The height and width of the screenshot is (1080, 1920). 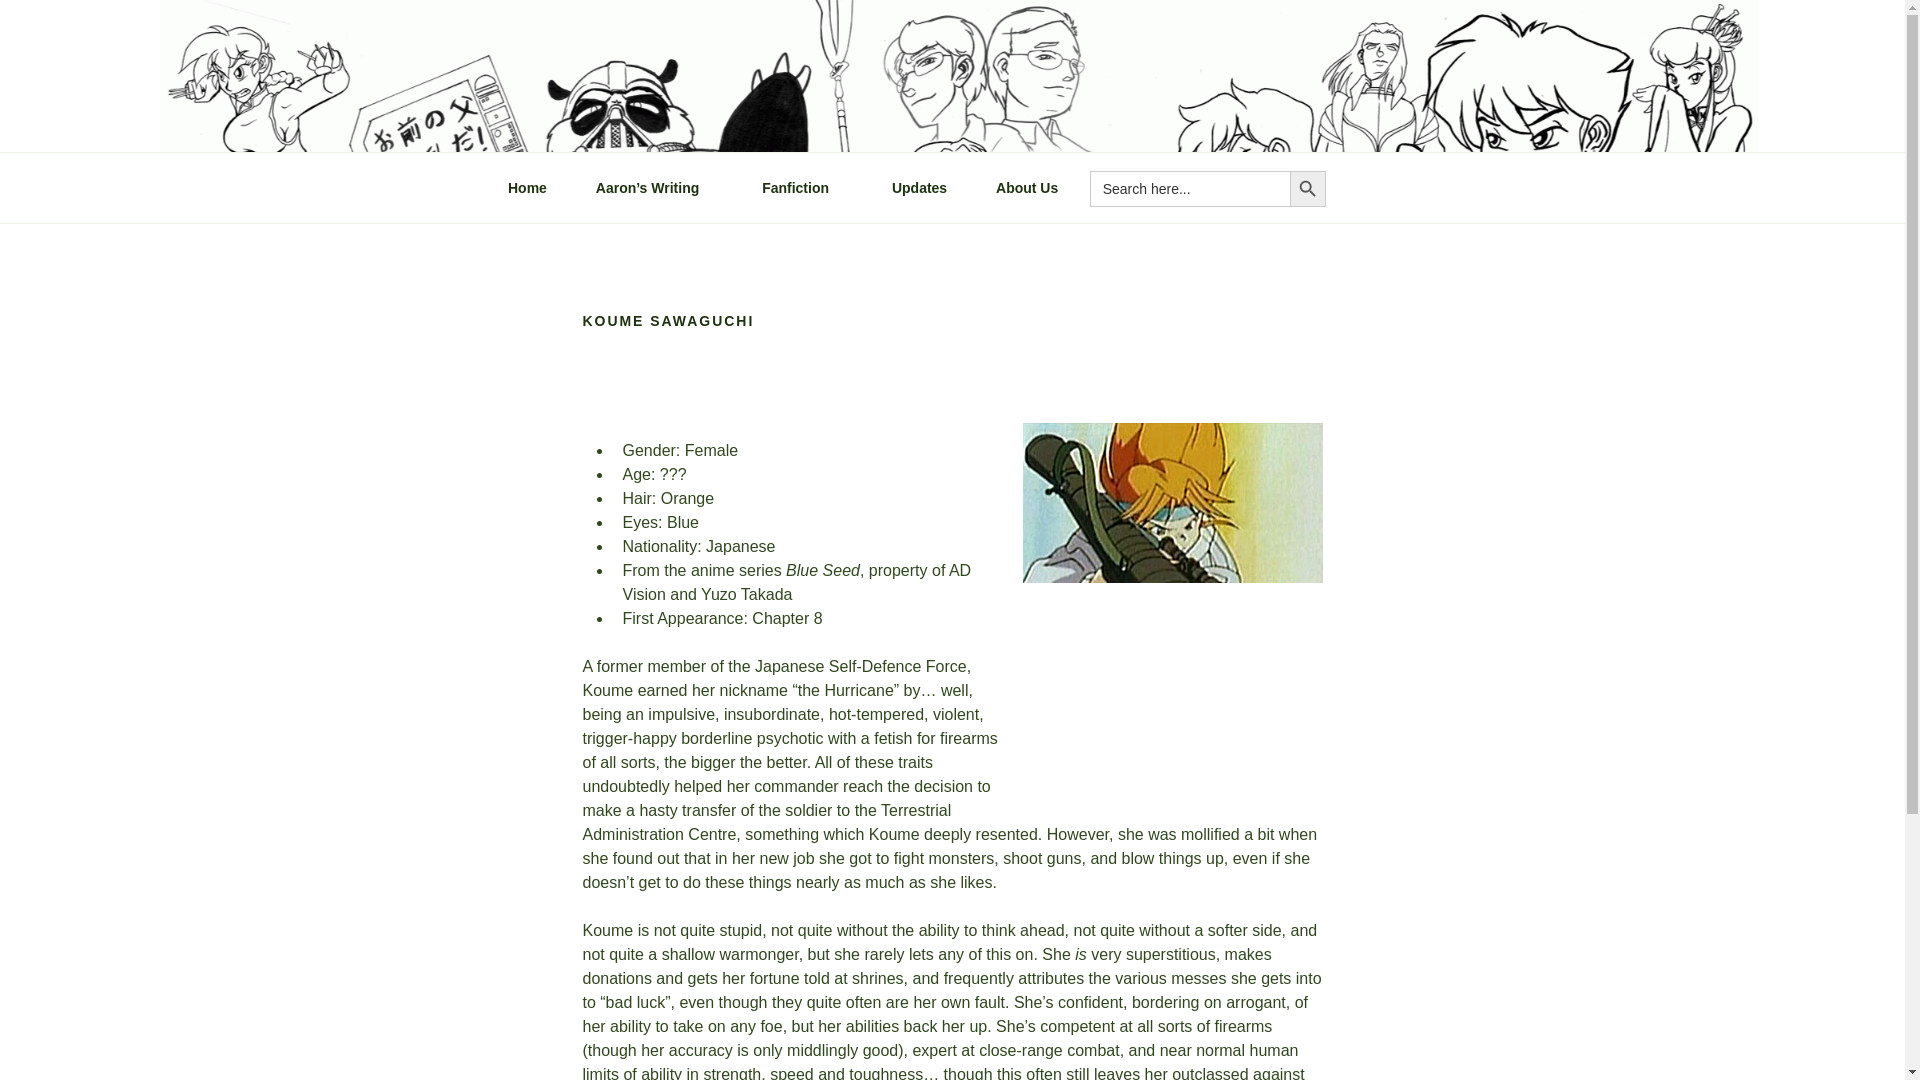 What do you see at coordinates (1308, 188) in the screenshot?
I see `Search Button` at bounding box center [1308, 188].